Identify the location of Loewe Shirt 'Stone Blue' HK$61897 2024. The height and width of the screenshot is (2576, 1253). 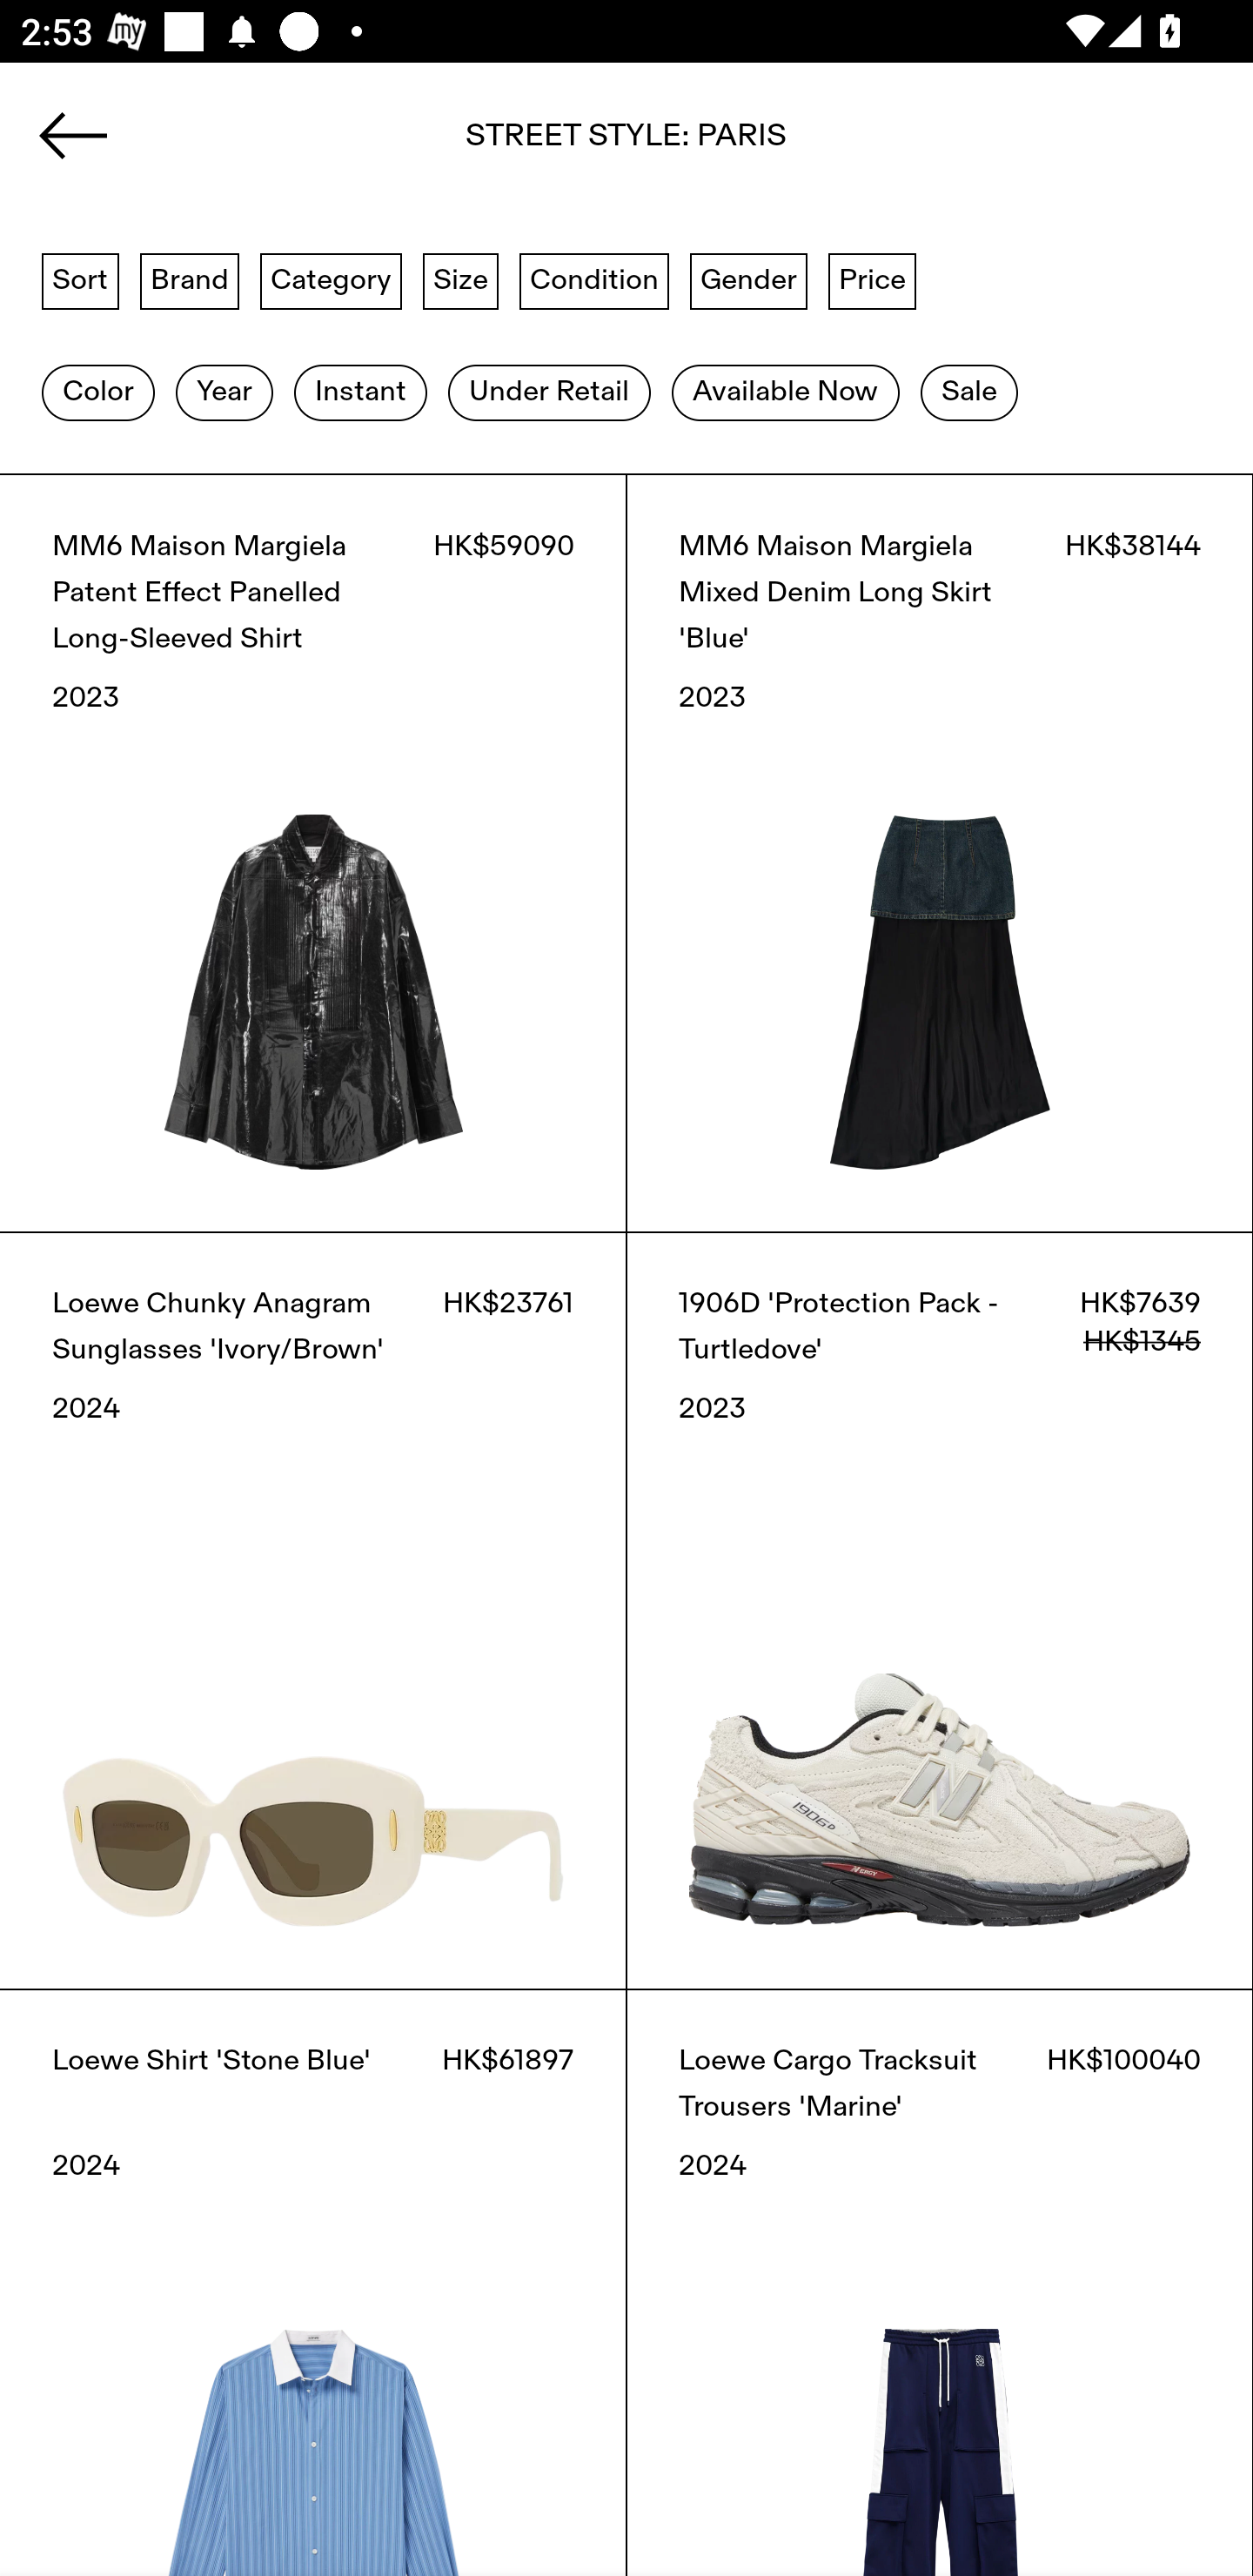
(313, 2282).